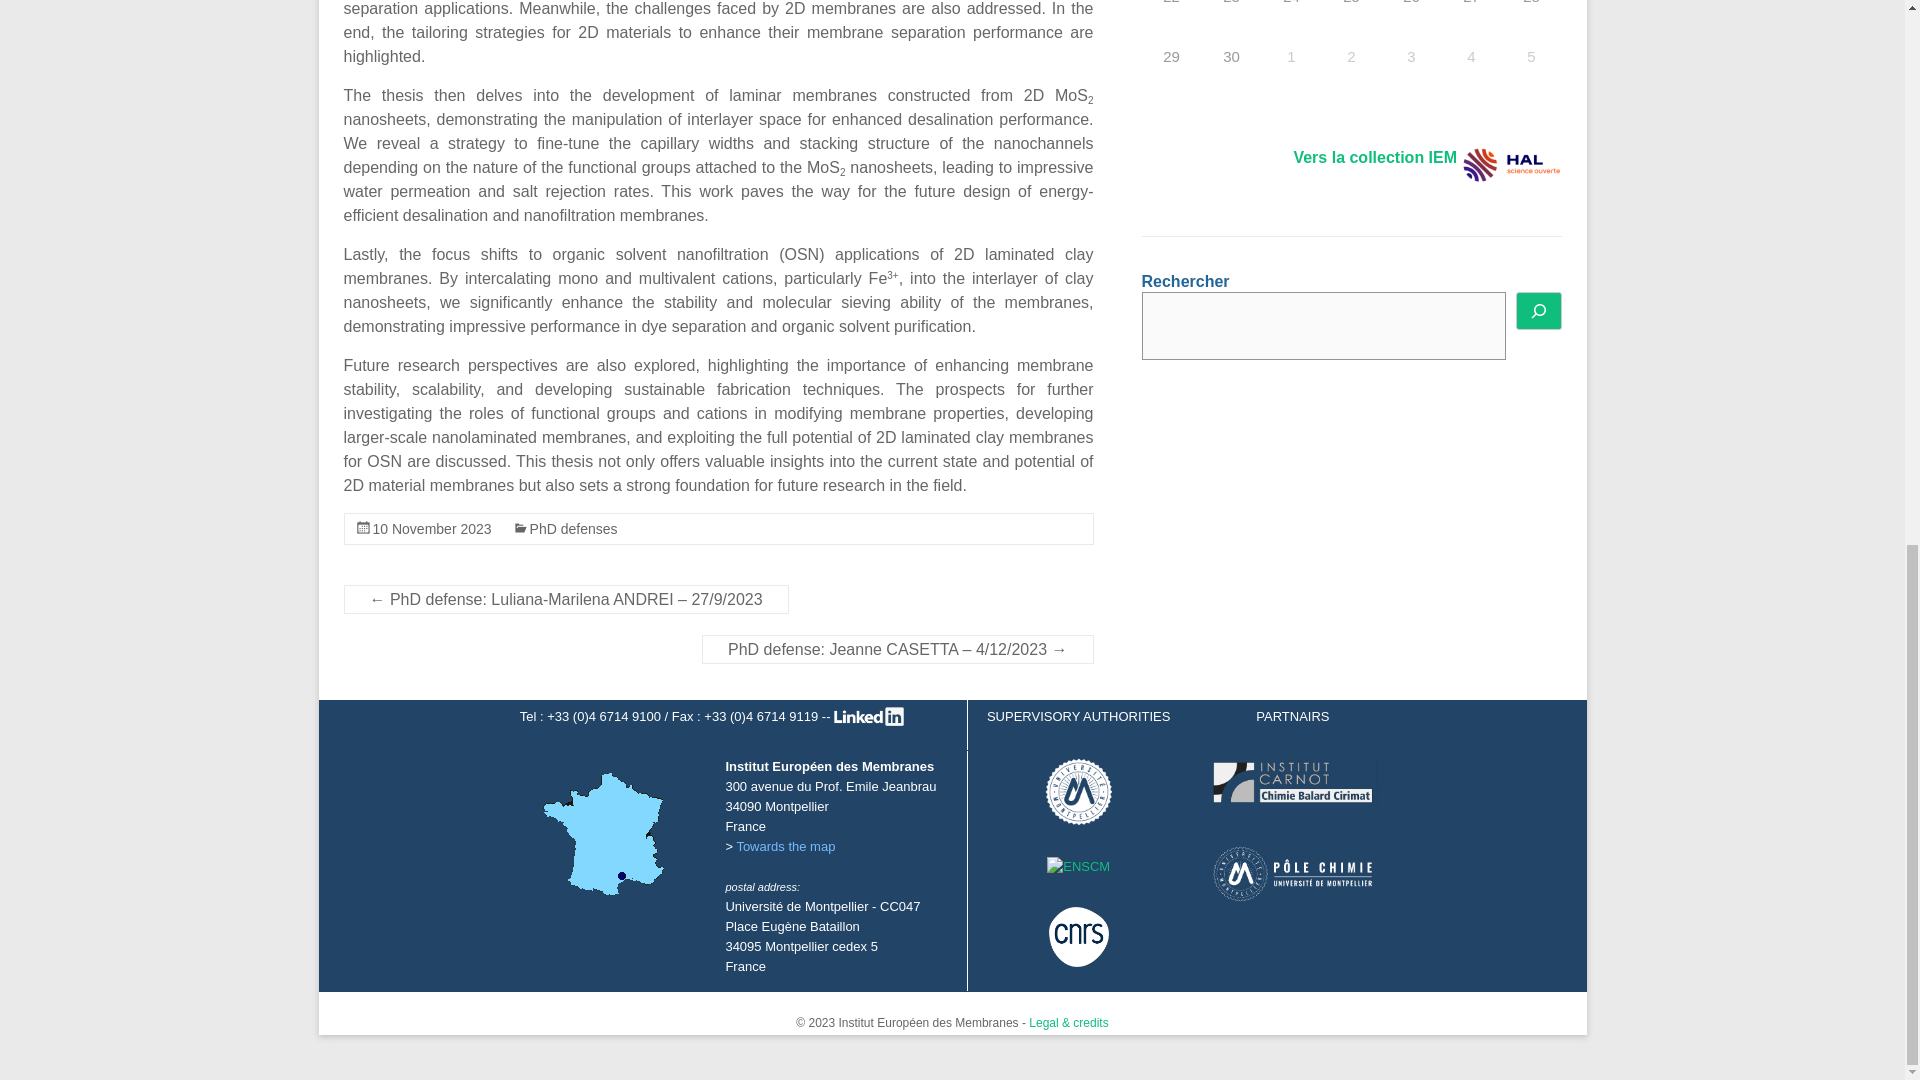 This screenshot has height=1080, width=1920. I want to click on Vers la collection IEM, so click(1374, 158).